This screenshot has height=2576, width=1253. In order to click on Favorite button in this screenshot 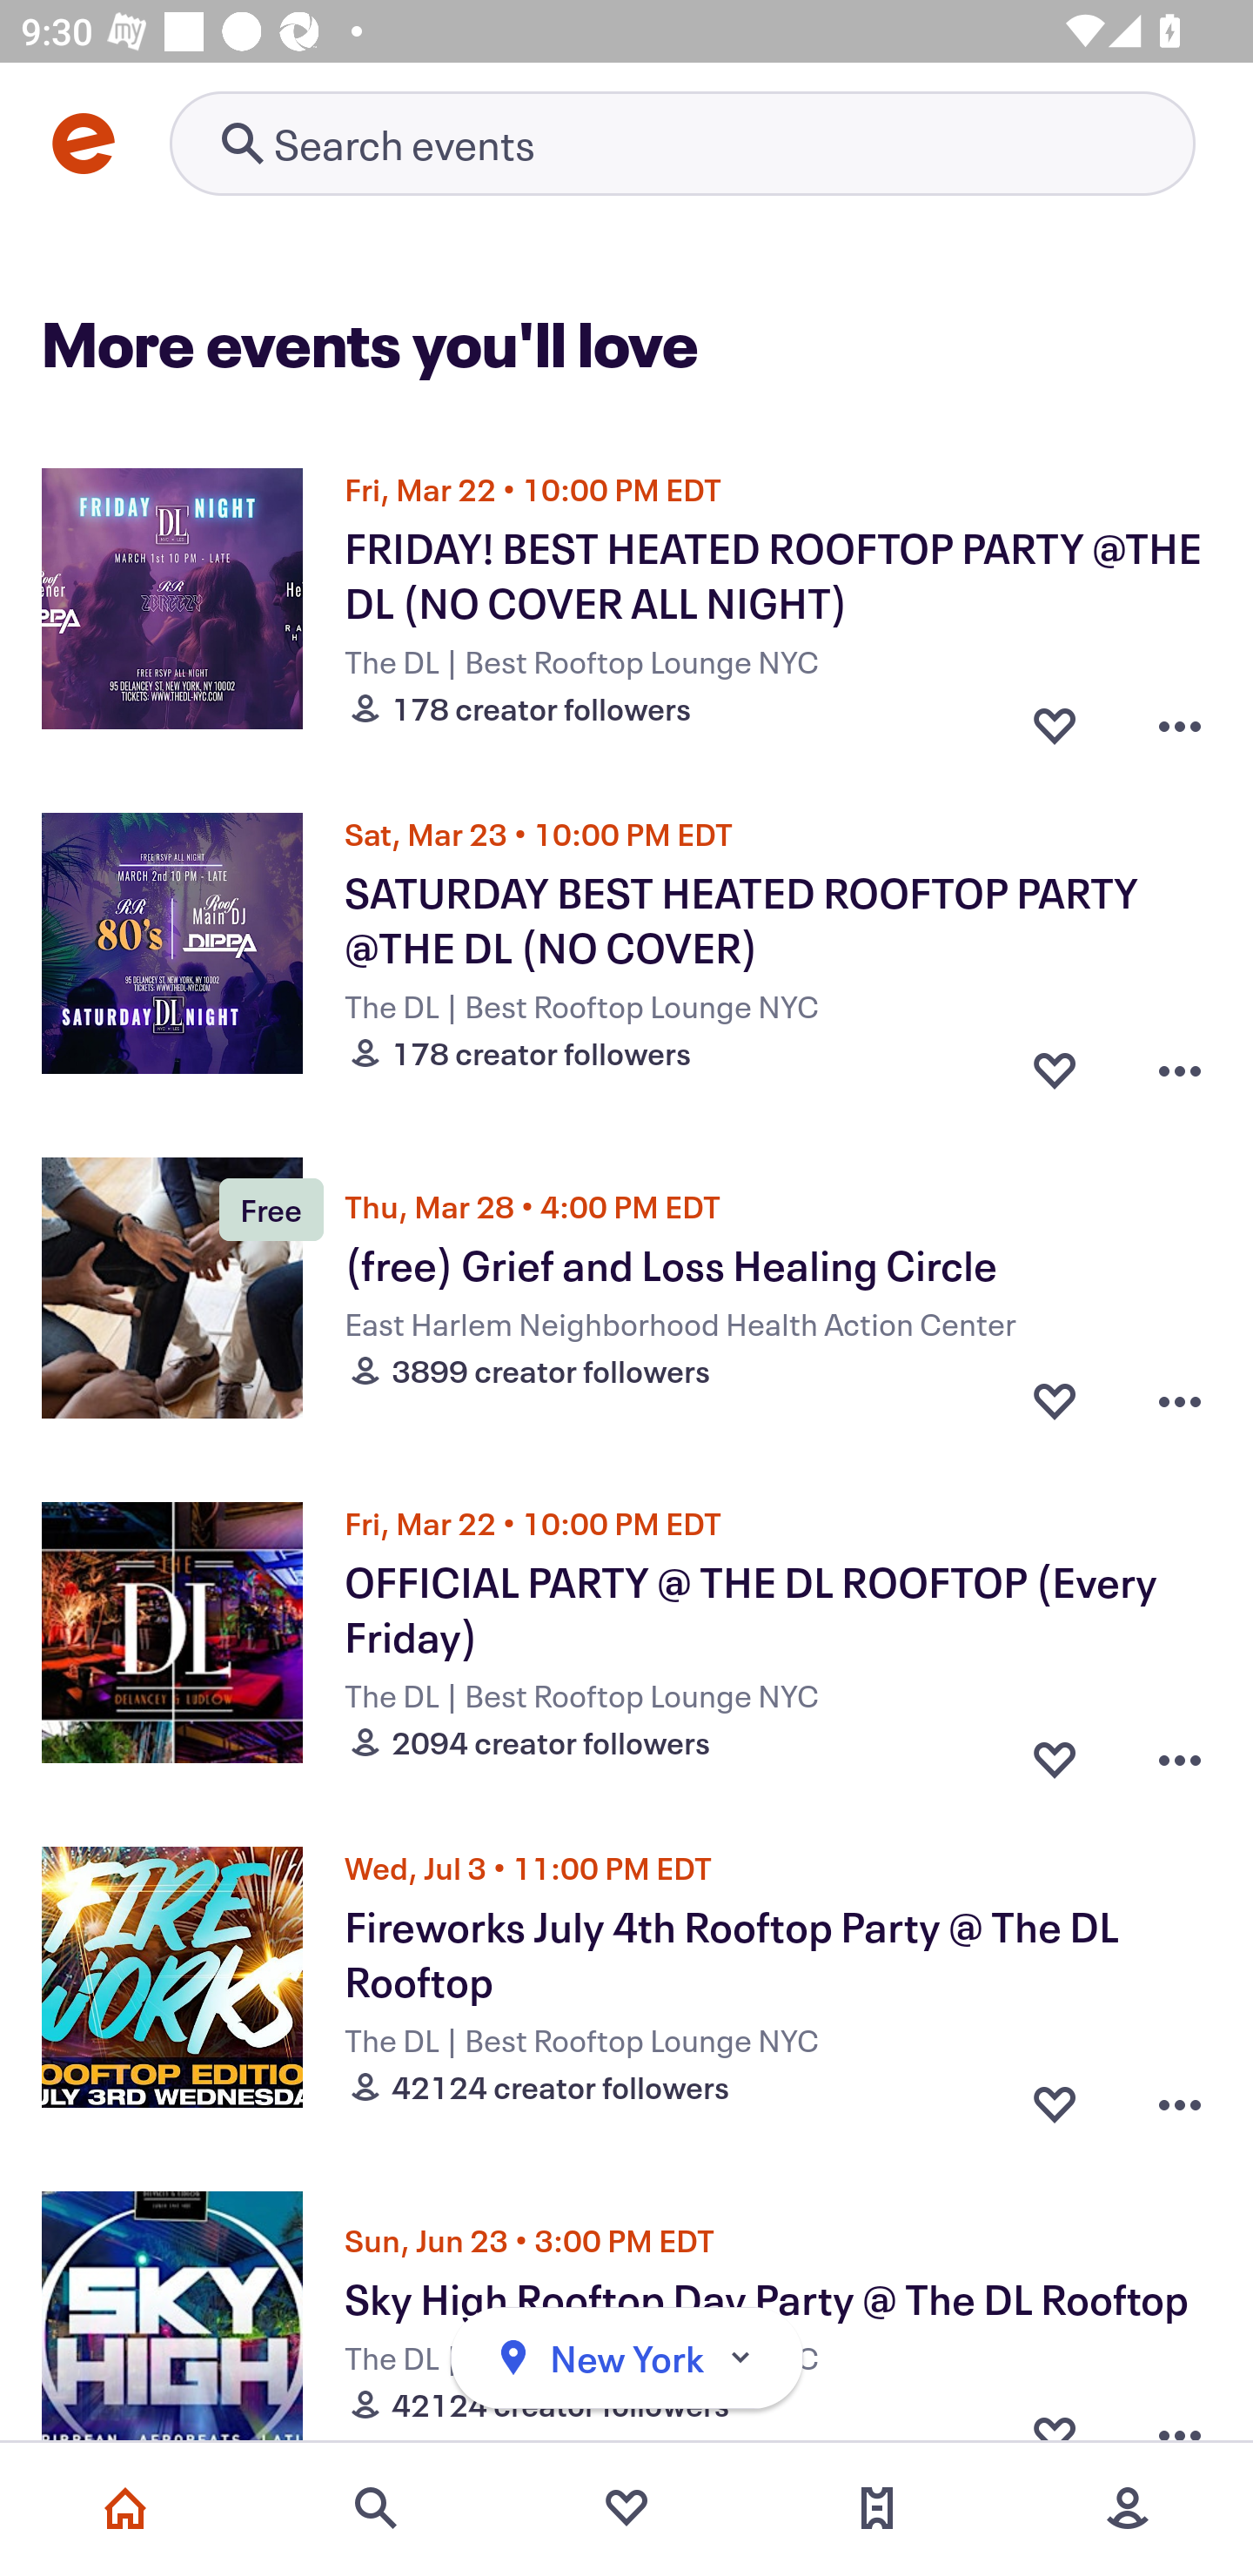, I will do `click(1055, 1751)`.